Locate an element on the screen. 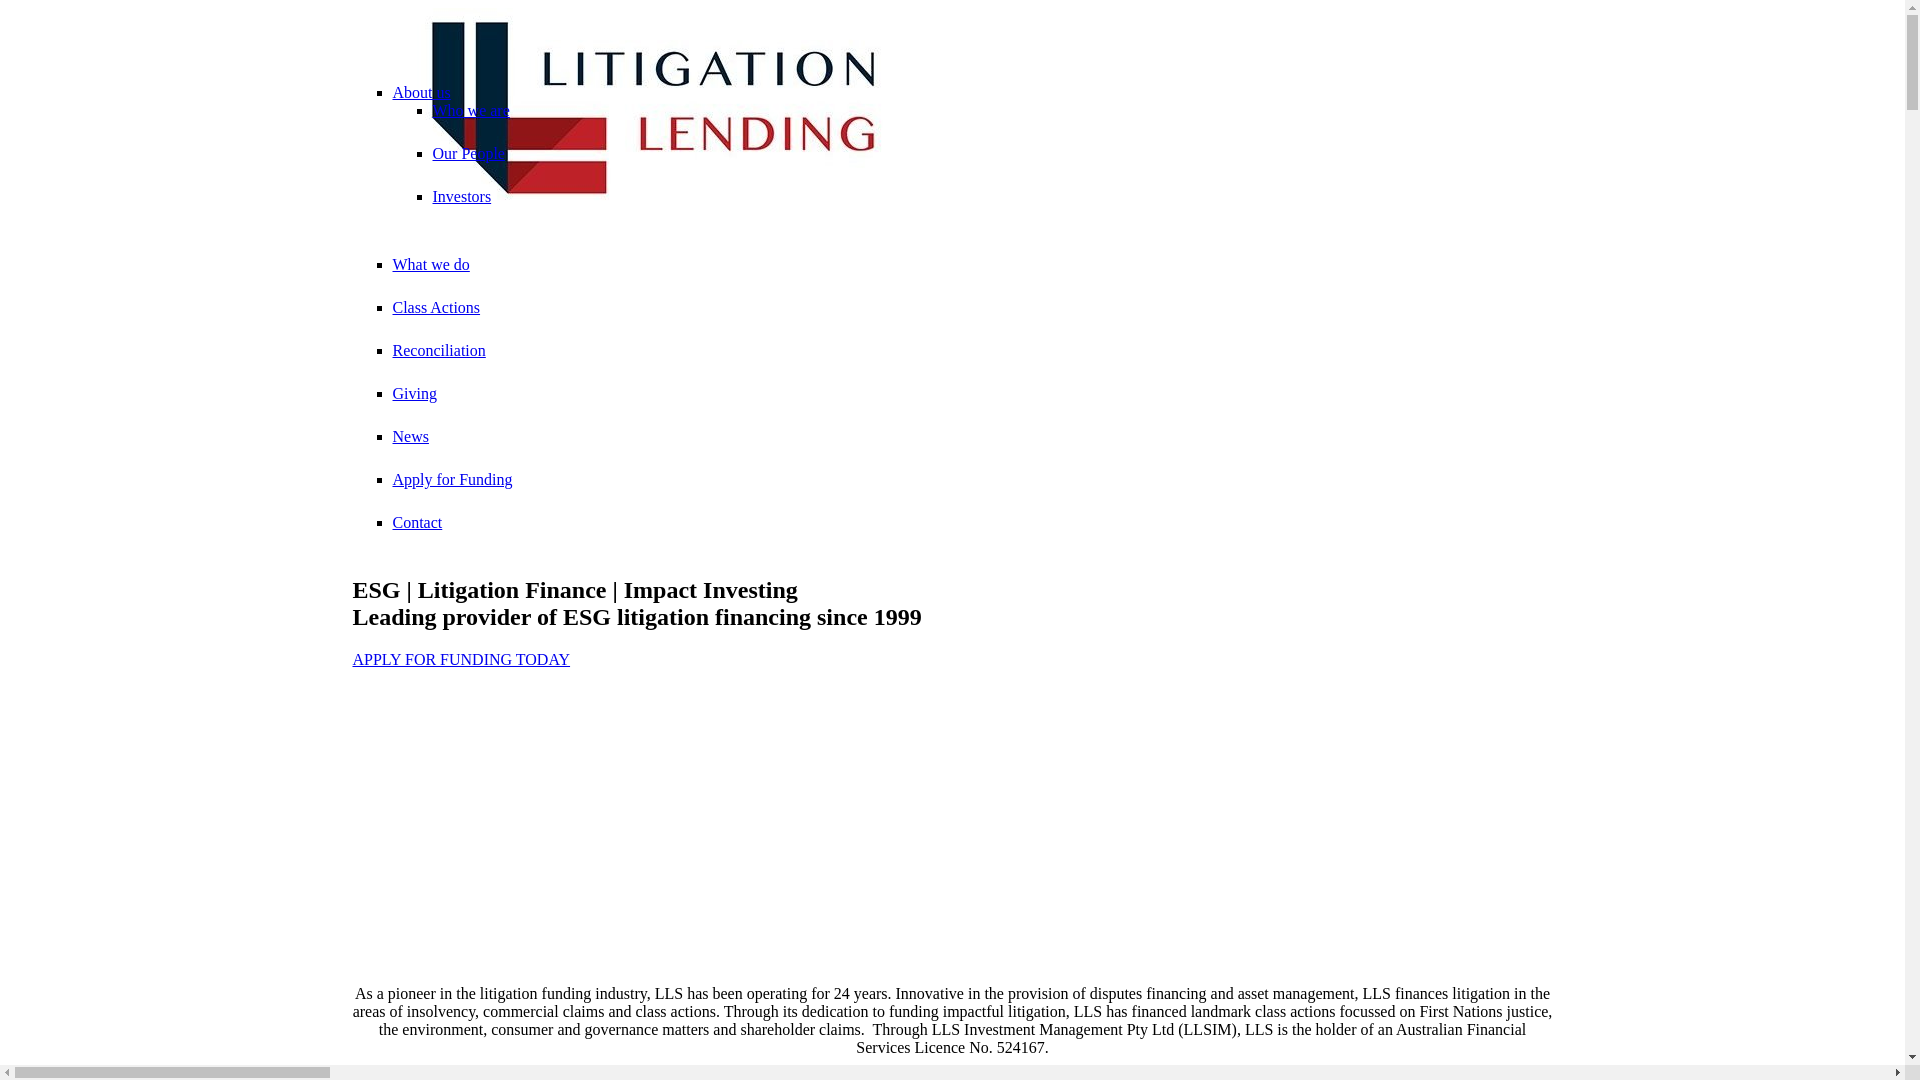 This screenshot has height=1080, width=1920. Apply for Funding is located at coordinates (452, 480).